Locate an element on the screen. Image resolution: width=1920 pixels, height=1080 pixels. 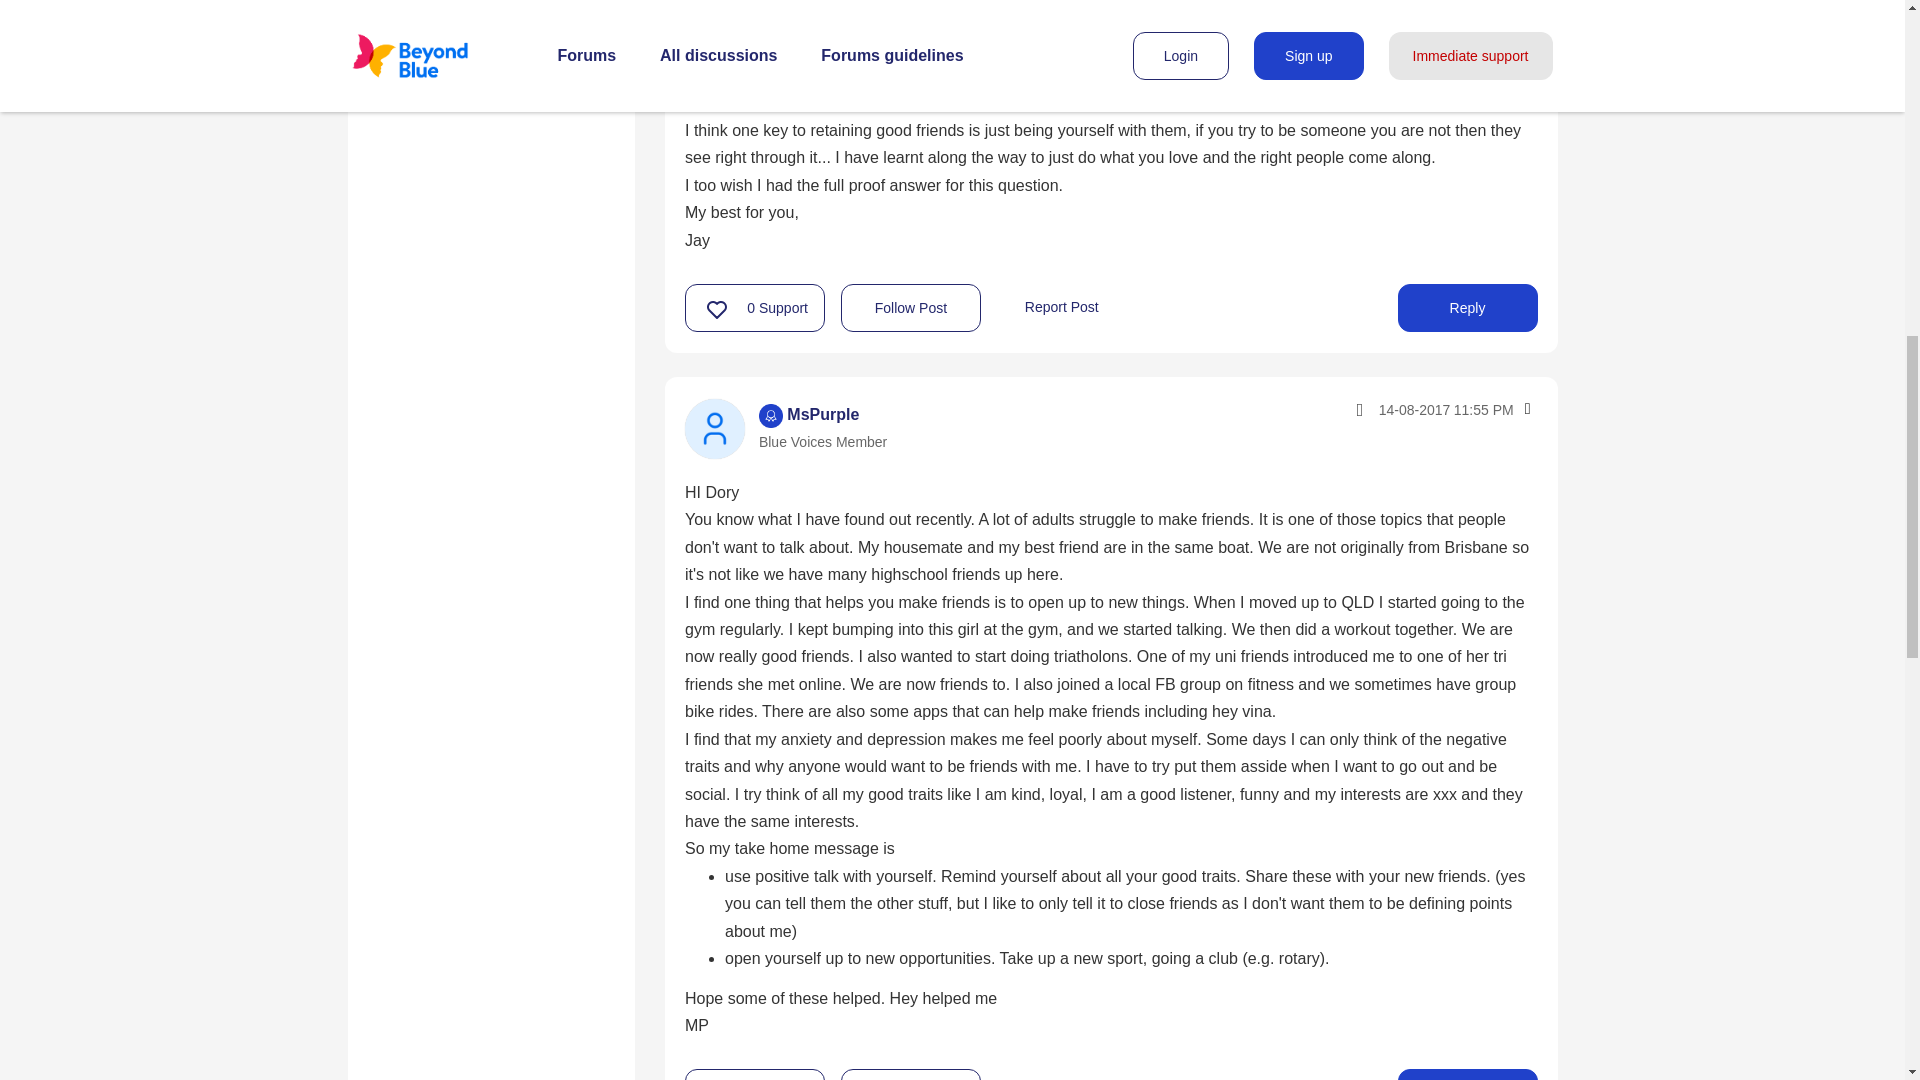
Blue Voices Member is located at coordinates (770, 415).